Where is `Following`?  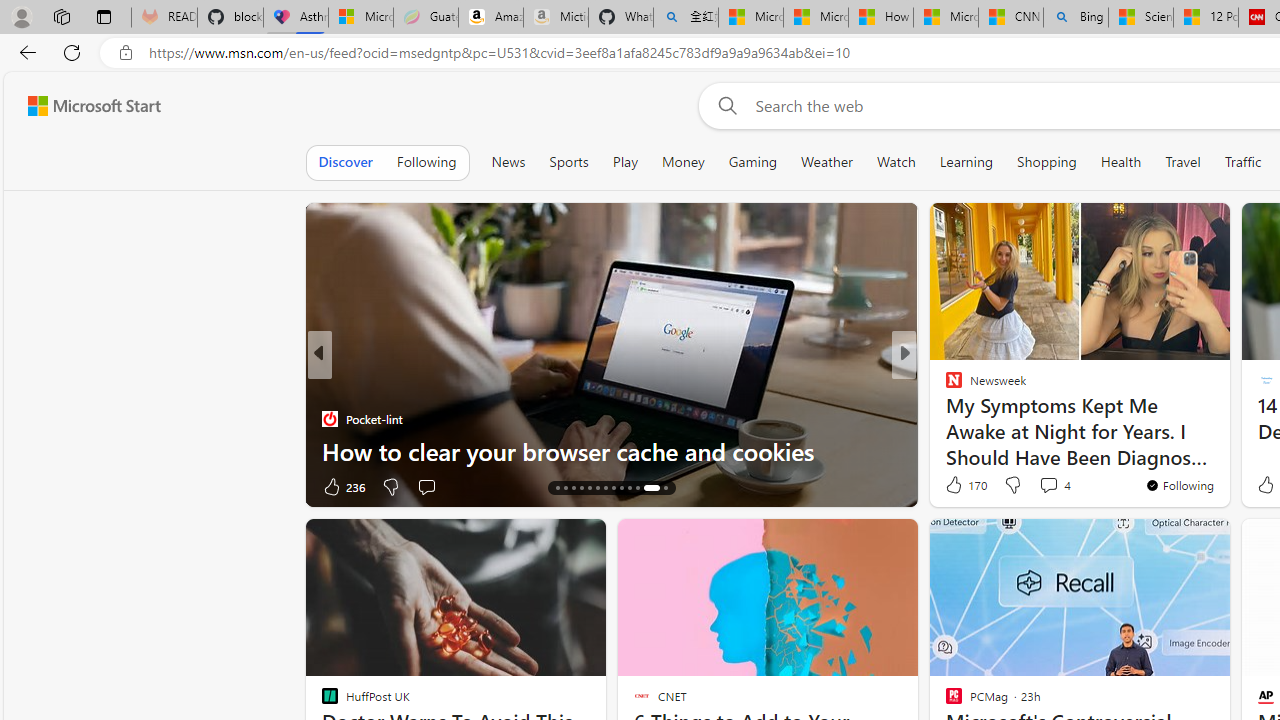
Following is located at coordinates (426, 162).